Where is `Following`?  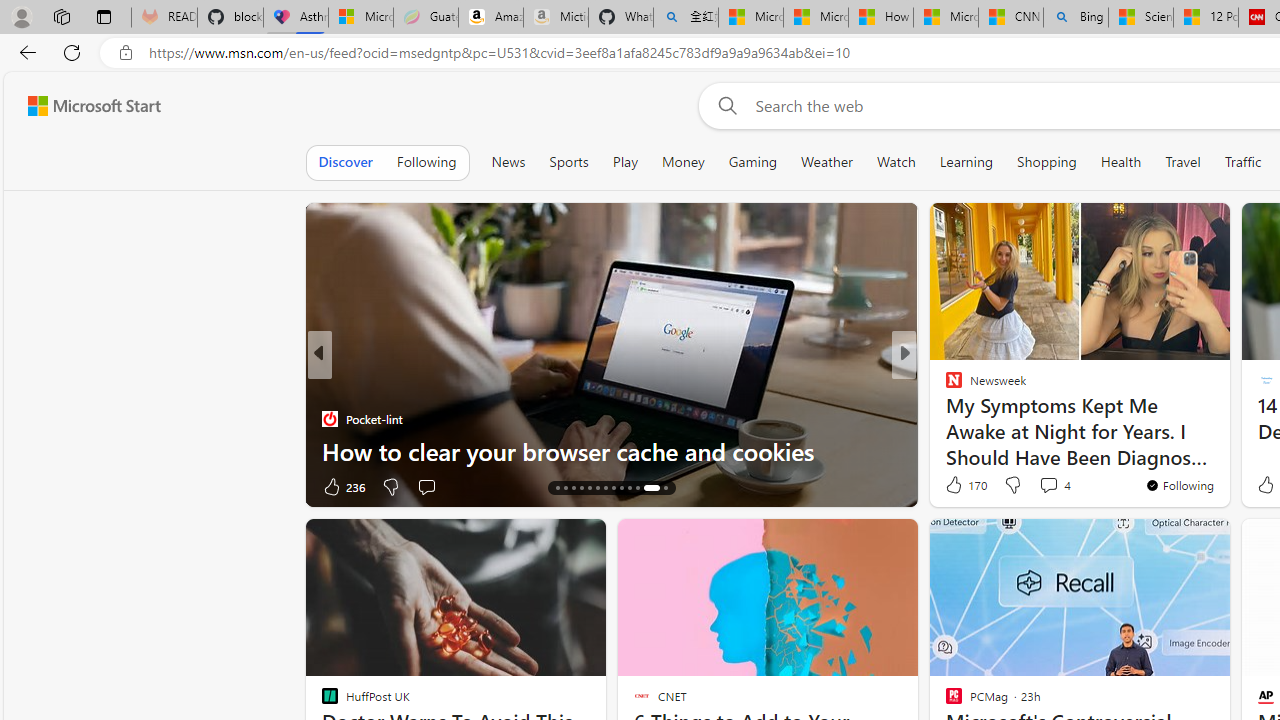
Following is located at coordinates (426, 162).